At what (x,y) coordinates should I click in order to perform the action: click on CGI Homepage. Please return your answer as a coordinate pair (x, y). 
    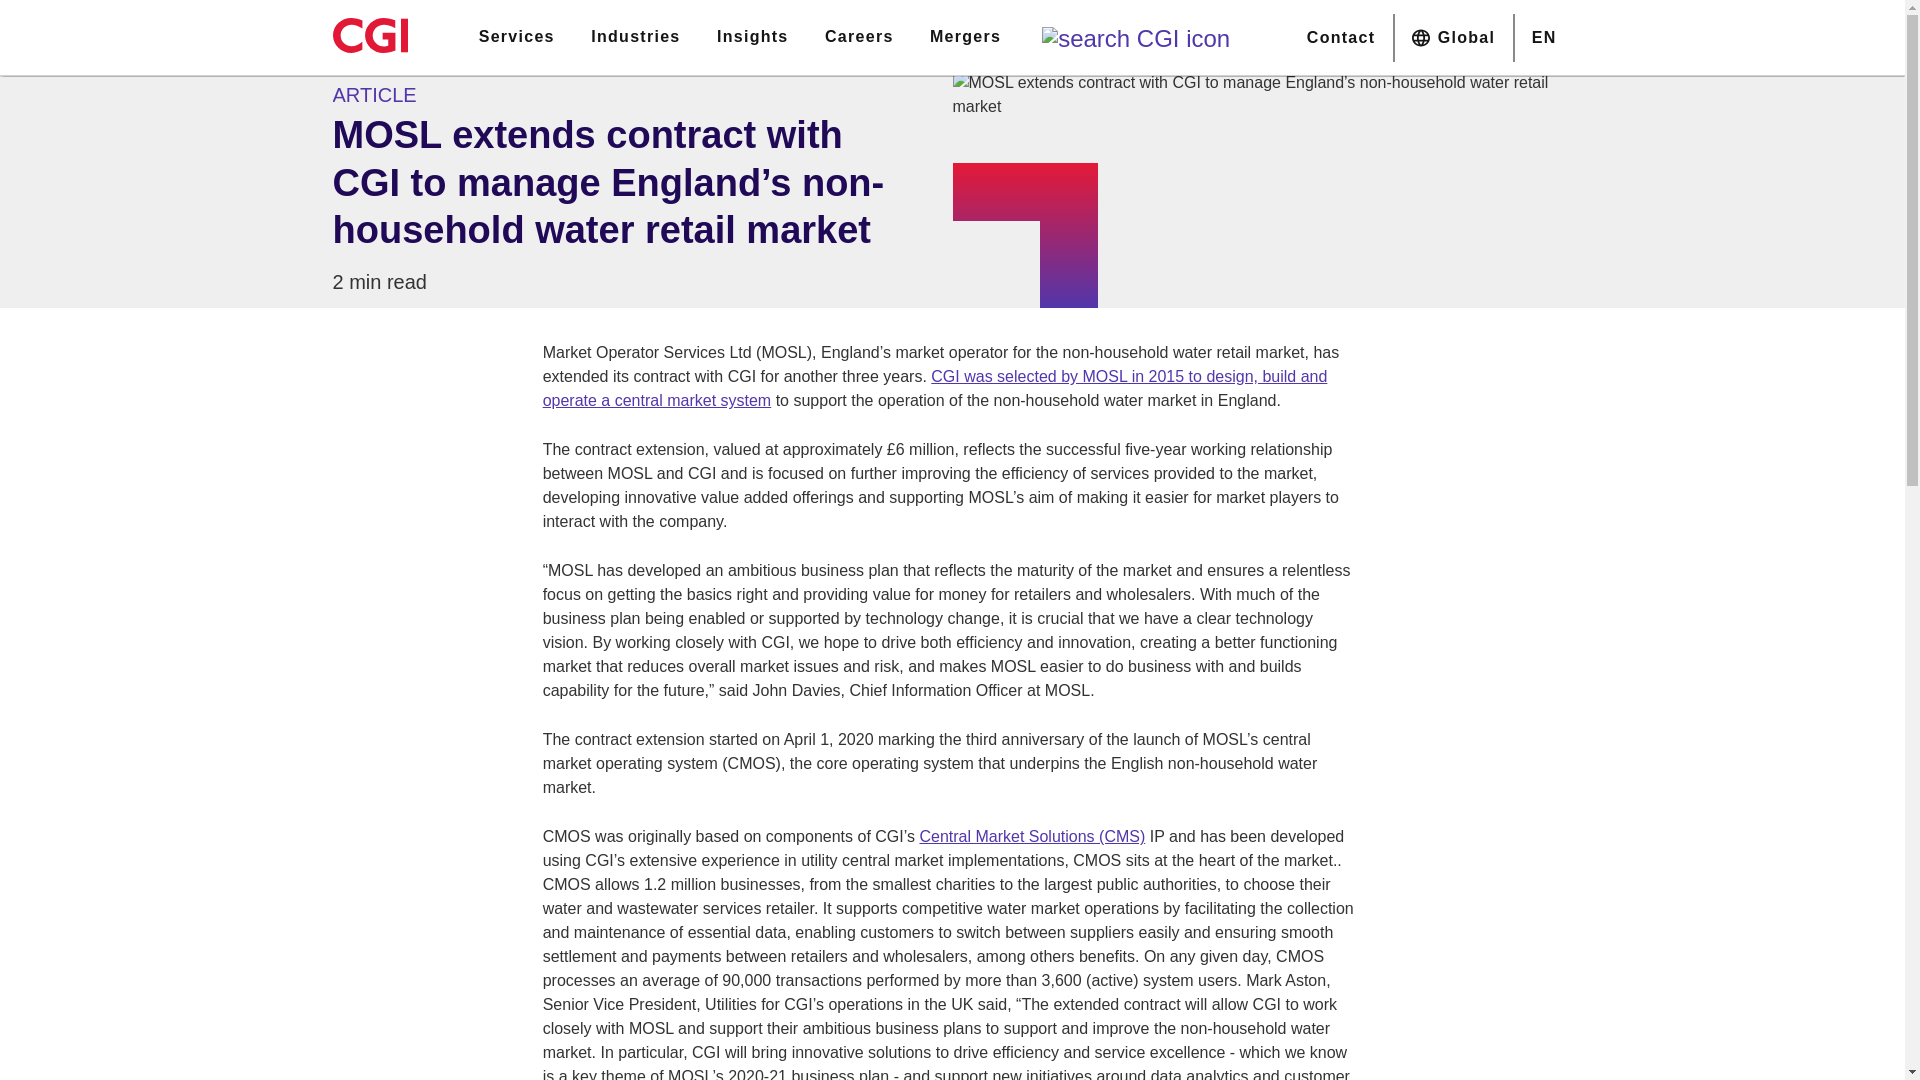
    Looking at the image, I should click on (370, 35).